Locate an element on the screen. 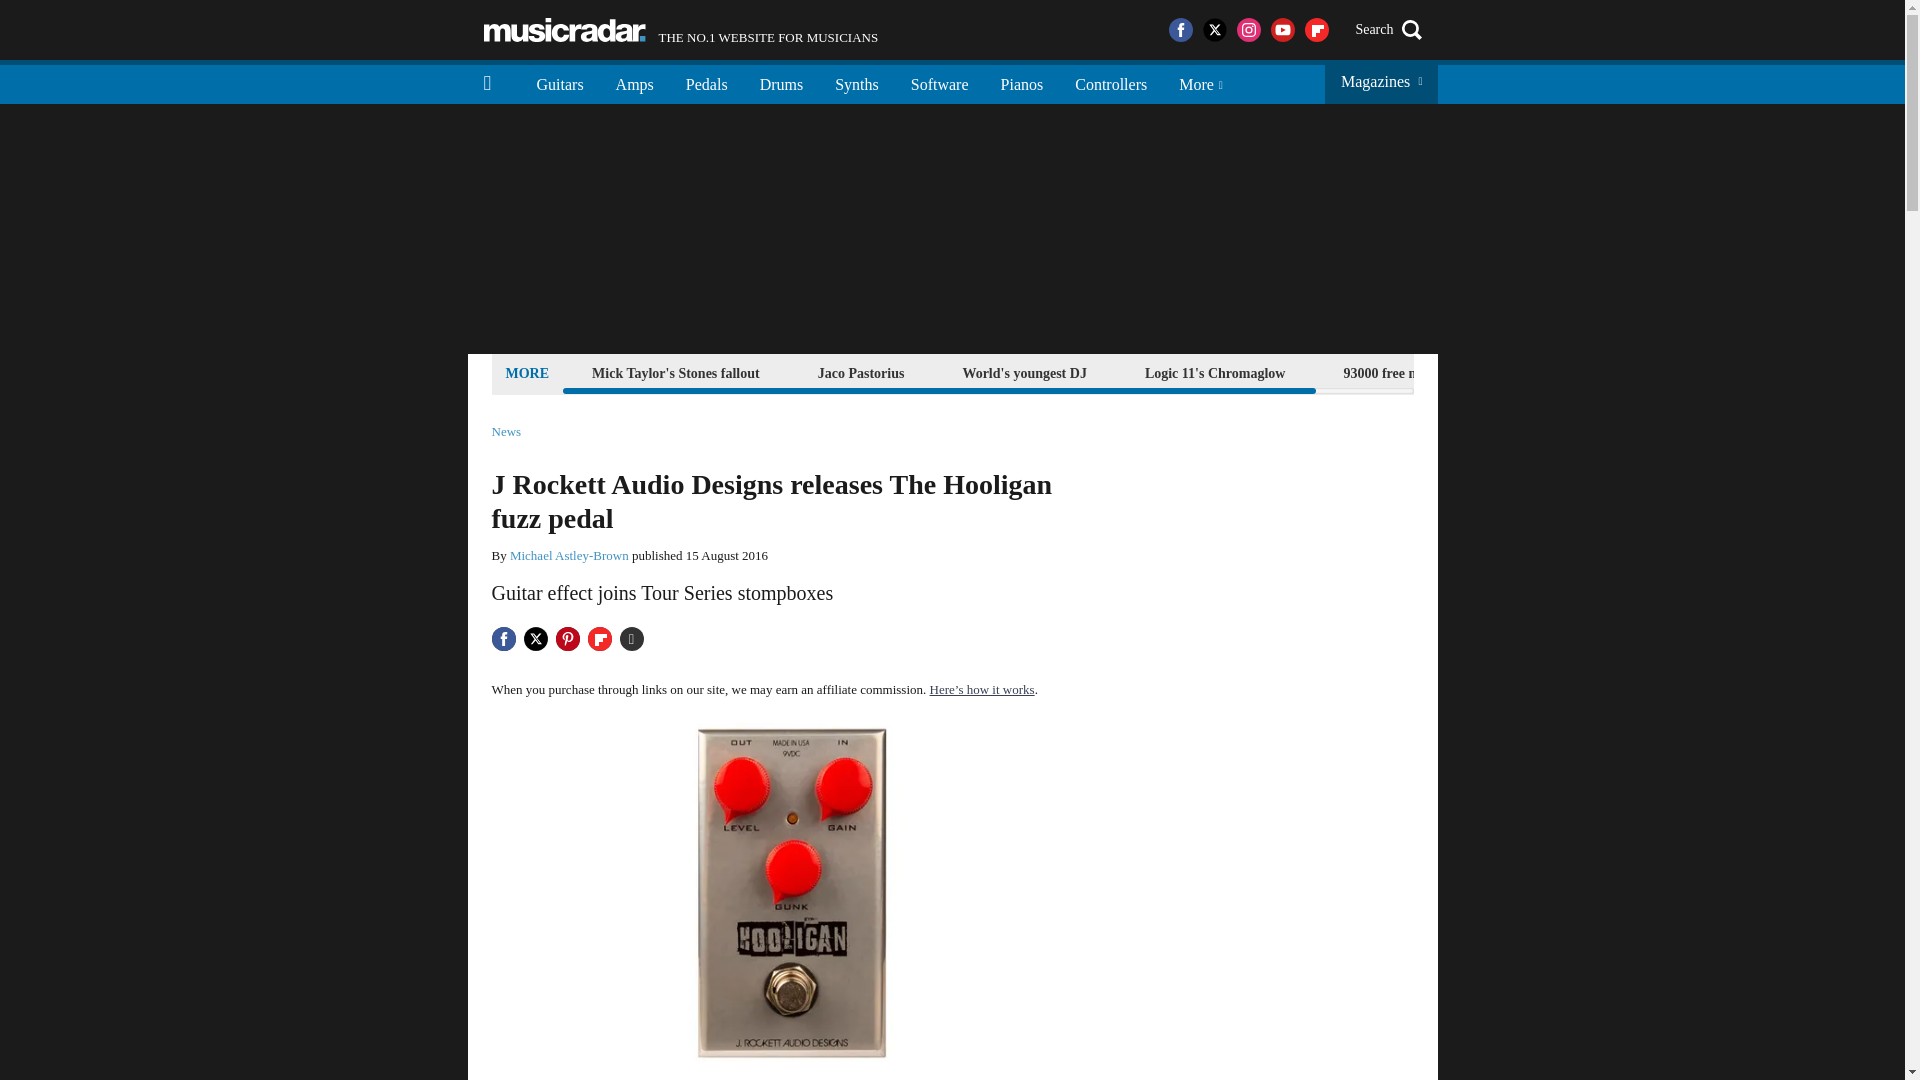  Guitars is located at coordinates (560, 82).